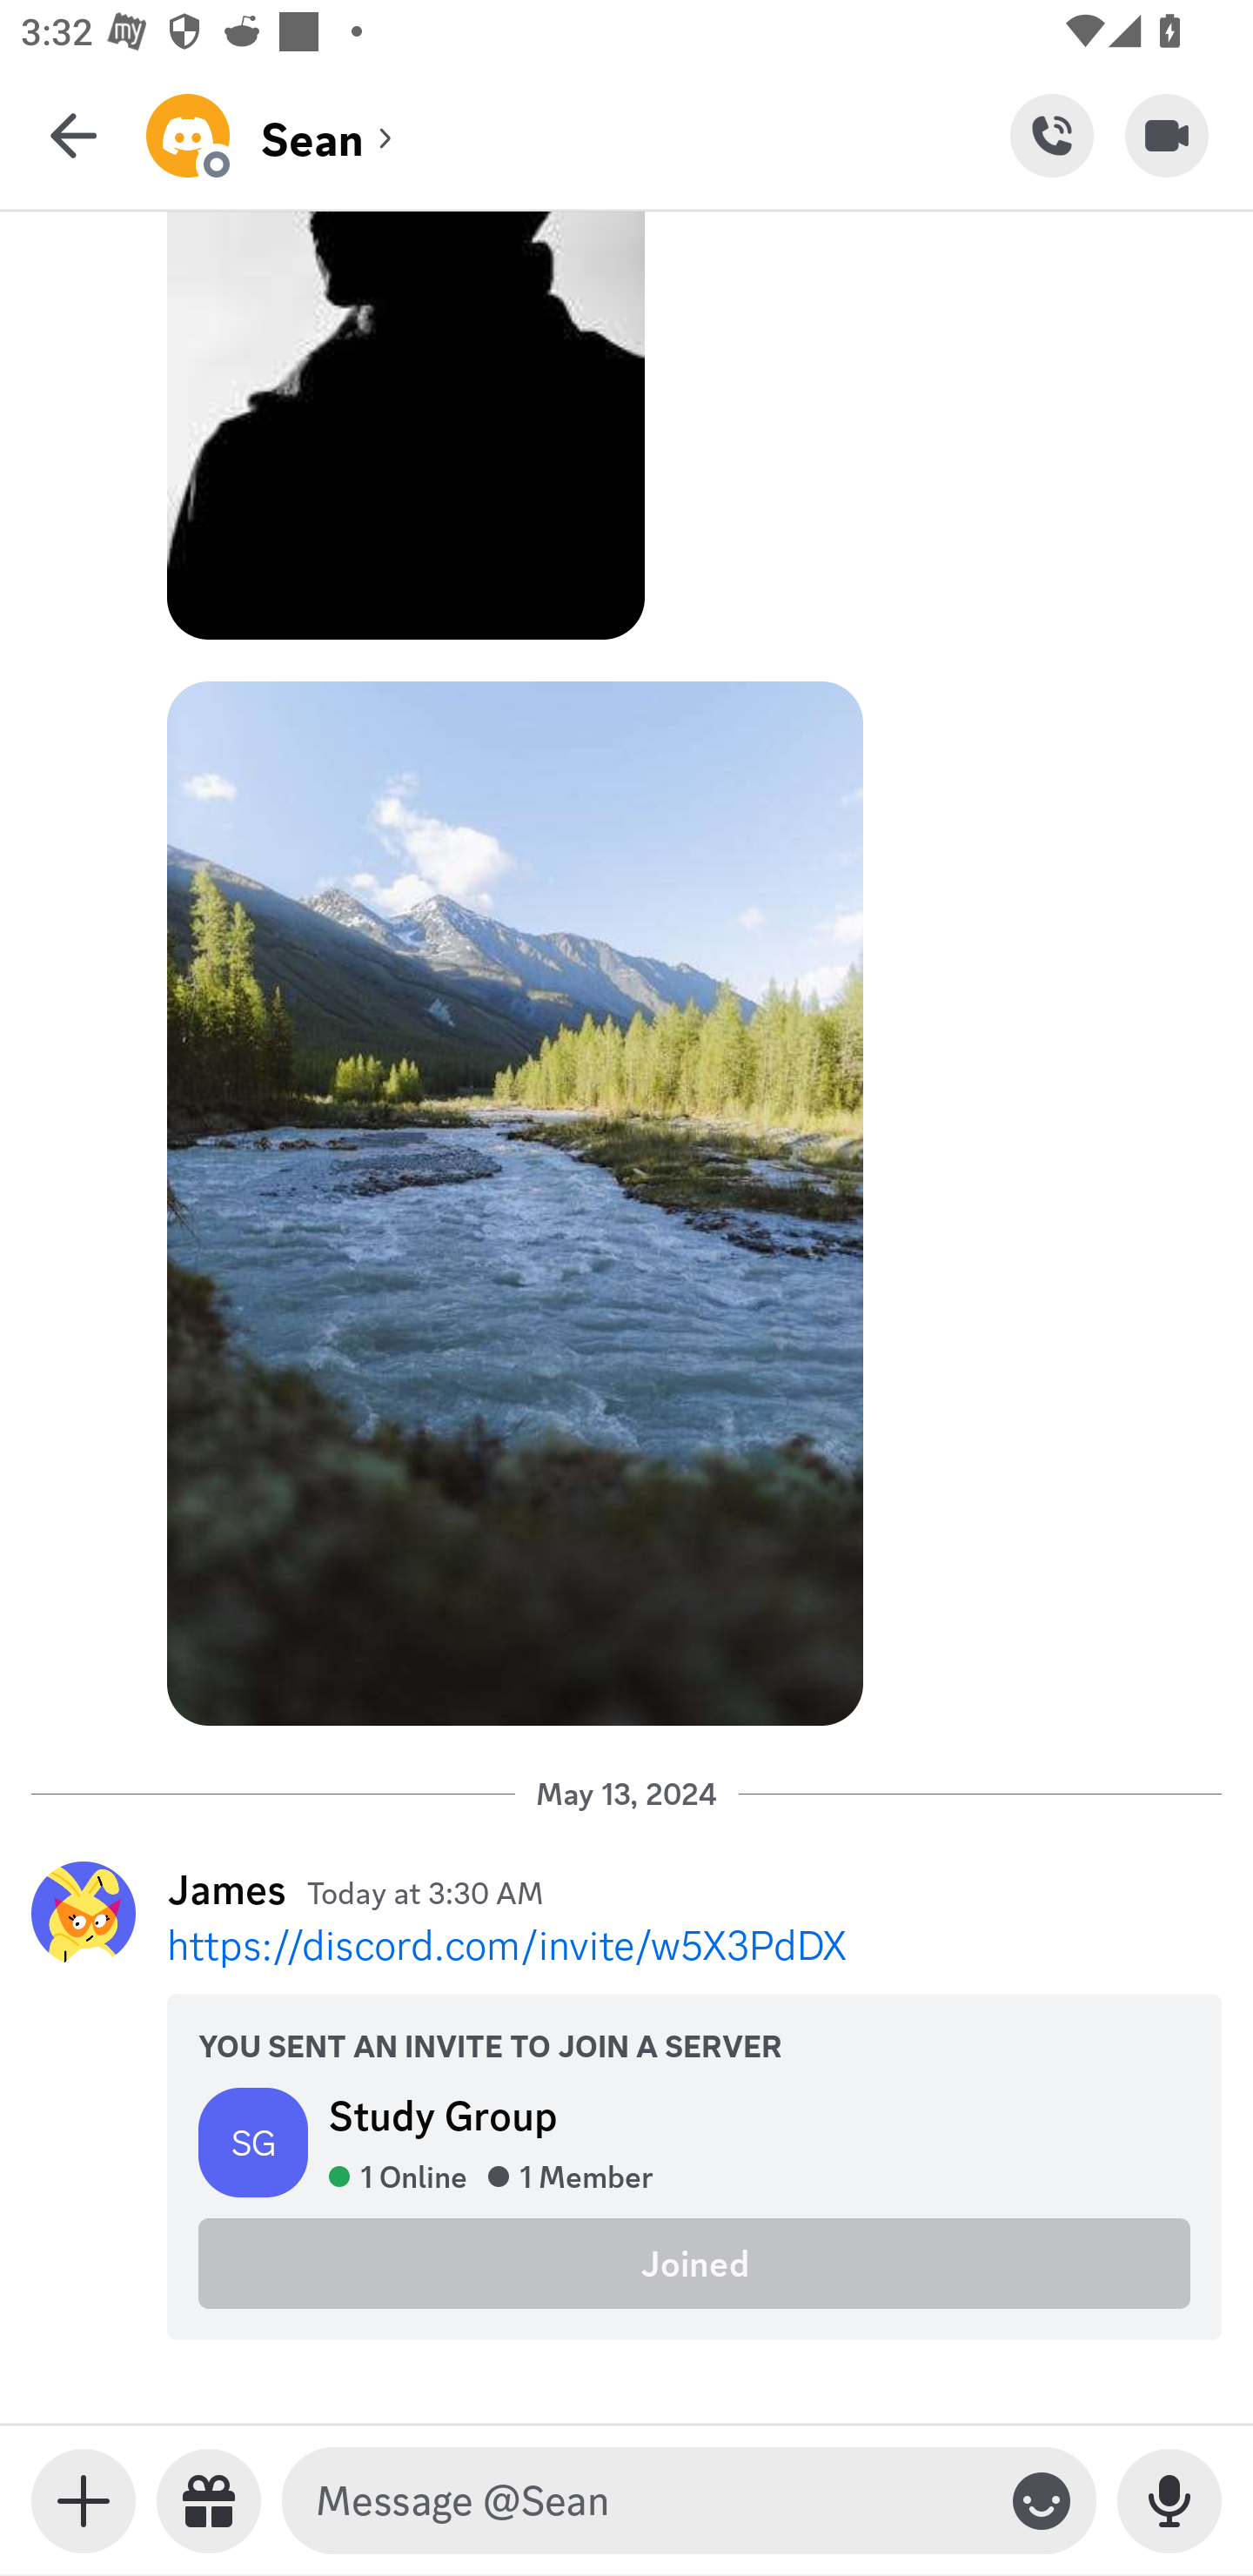 This screenshot has width=1253, height=2576. What do you see at coordinates (209, 2501) in the screenshot?
I see `Send a gift` at bounding box center [209, 2501].